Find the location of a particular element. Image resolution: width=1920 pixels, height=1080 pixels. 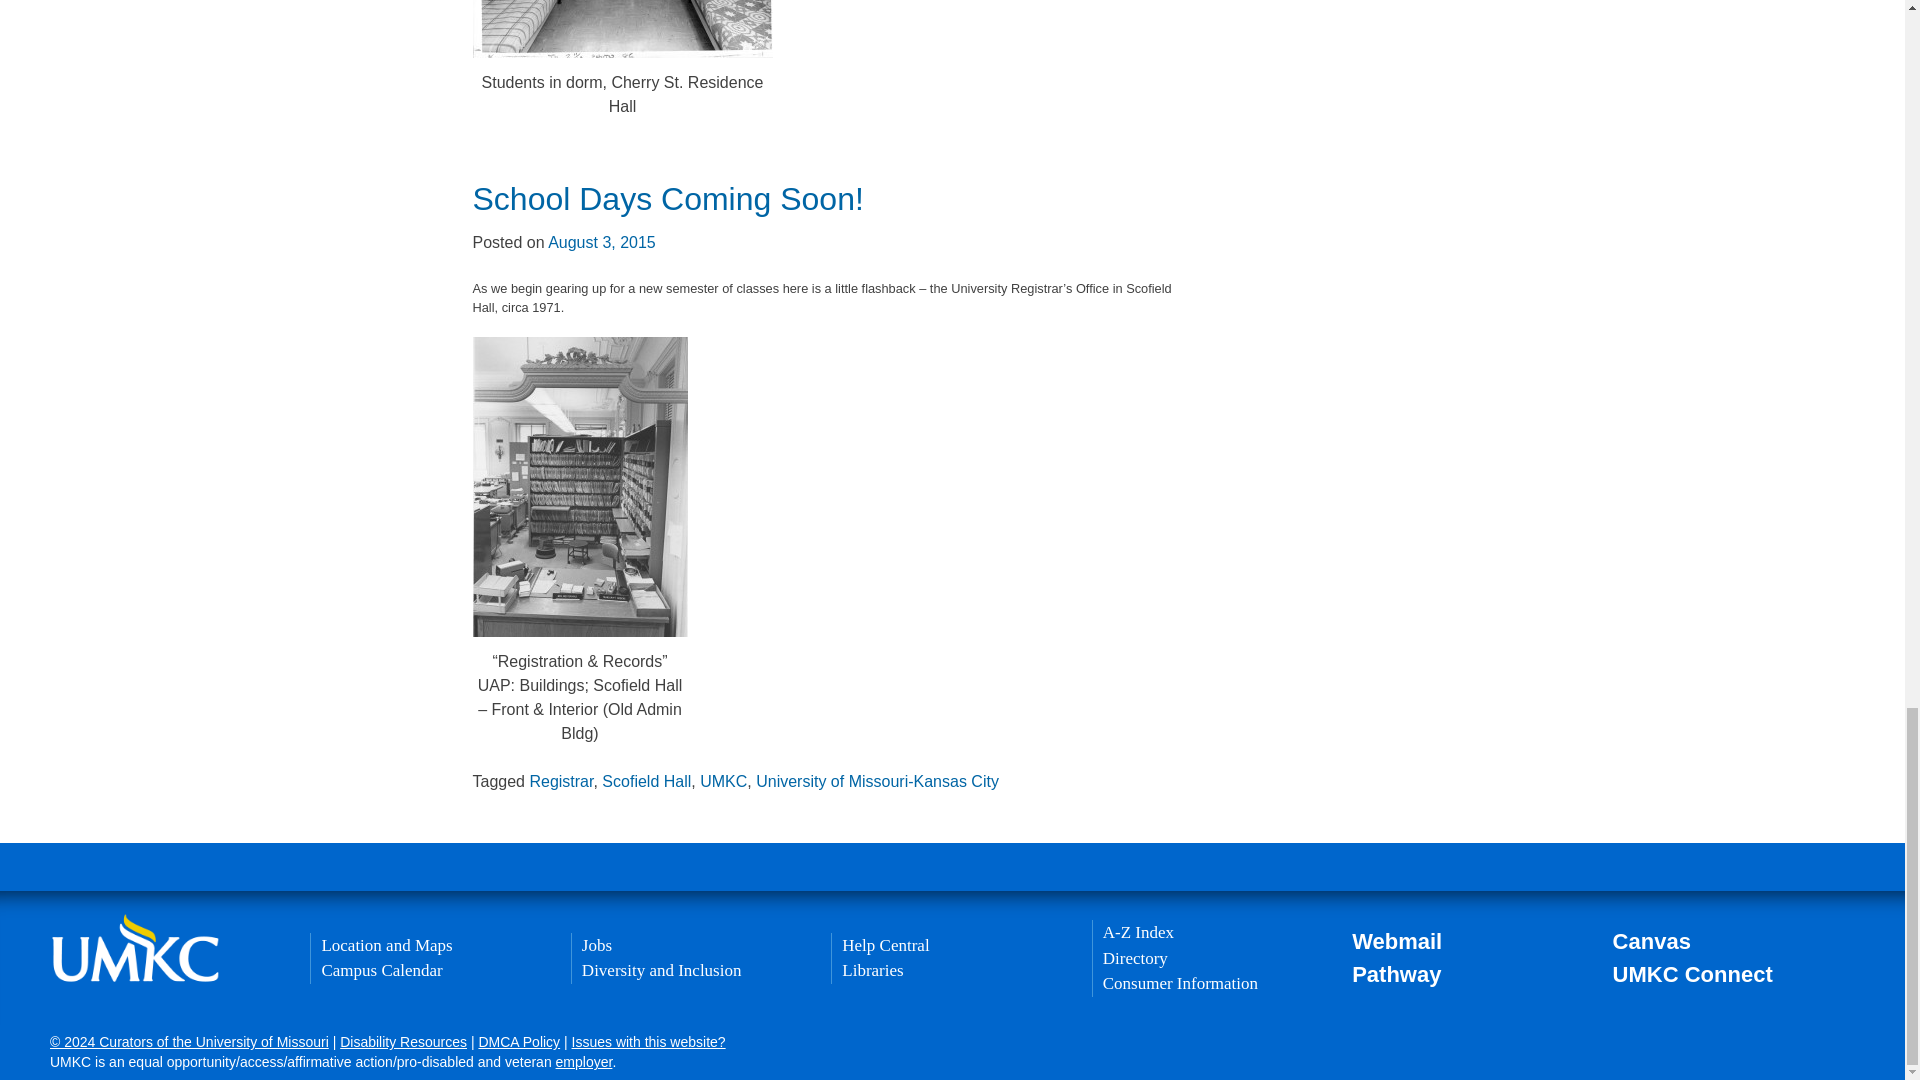

UMKC Logo is located at coordinates (135, 948).